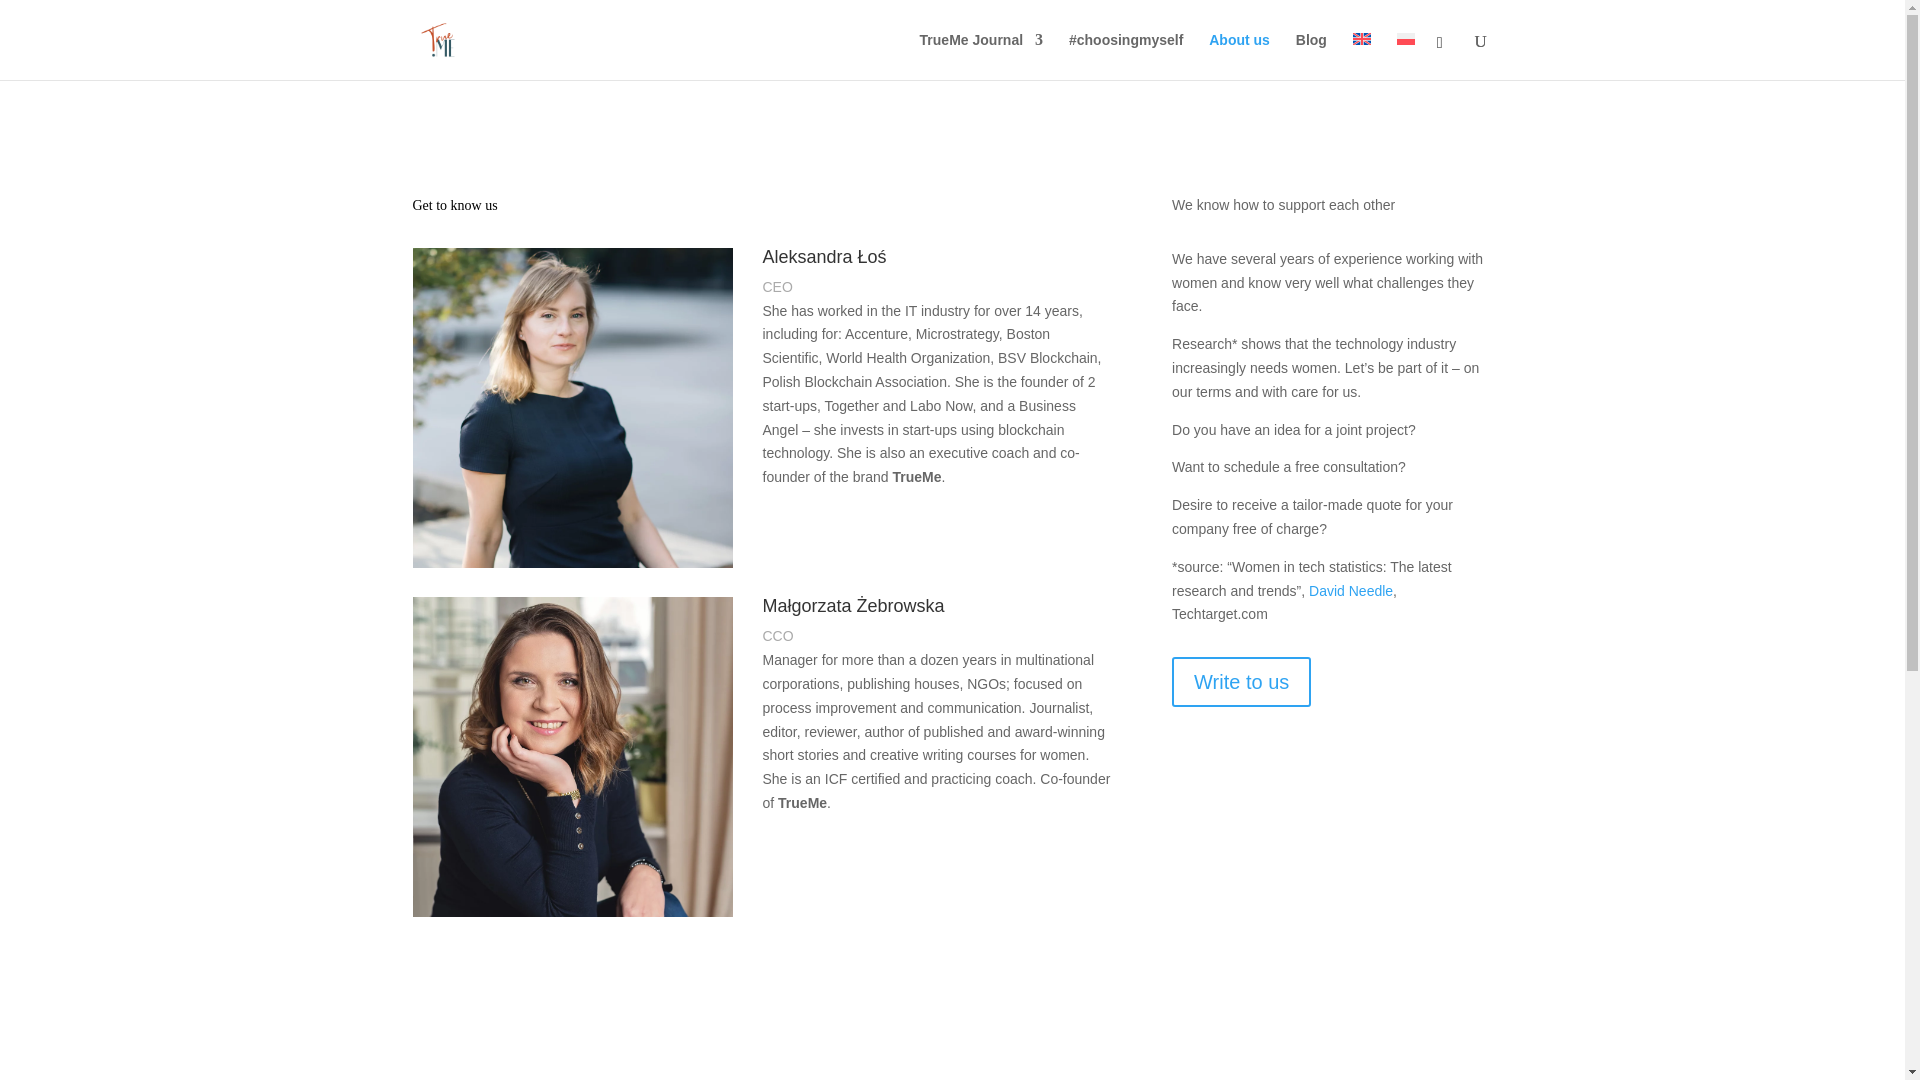 Image resolution: width=1920 pixels, height=1080 pixels. I want to click on David Needle, so click(1351, 591).